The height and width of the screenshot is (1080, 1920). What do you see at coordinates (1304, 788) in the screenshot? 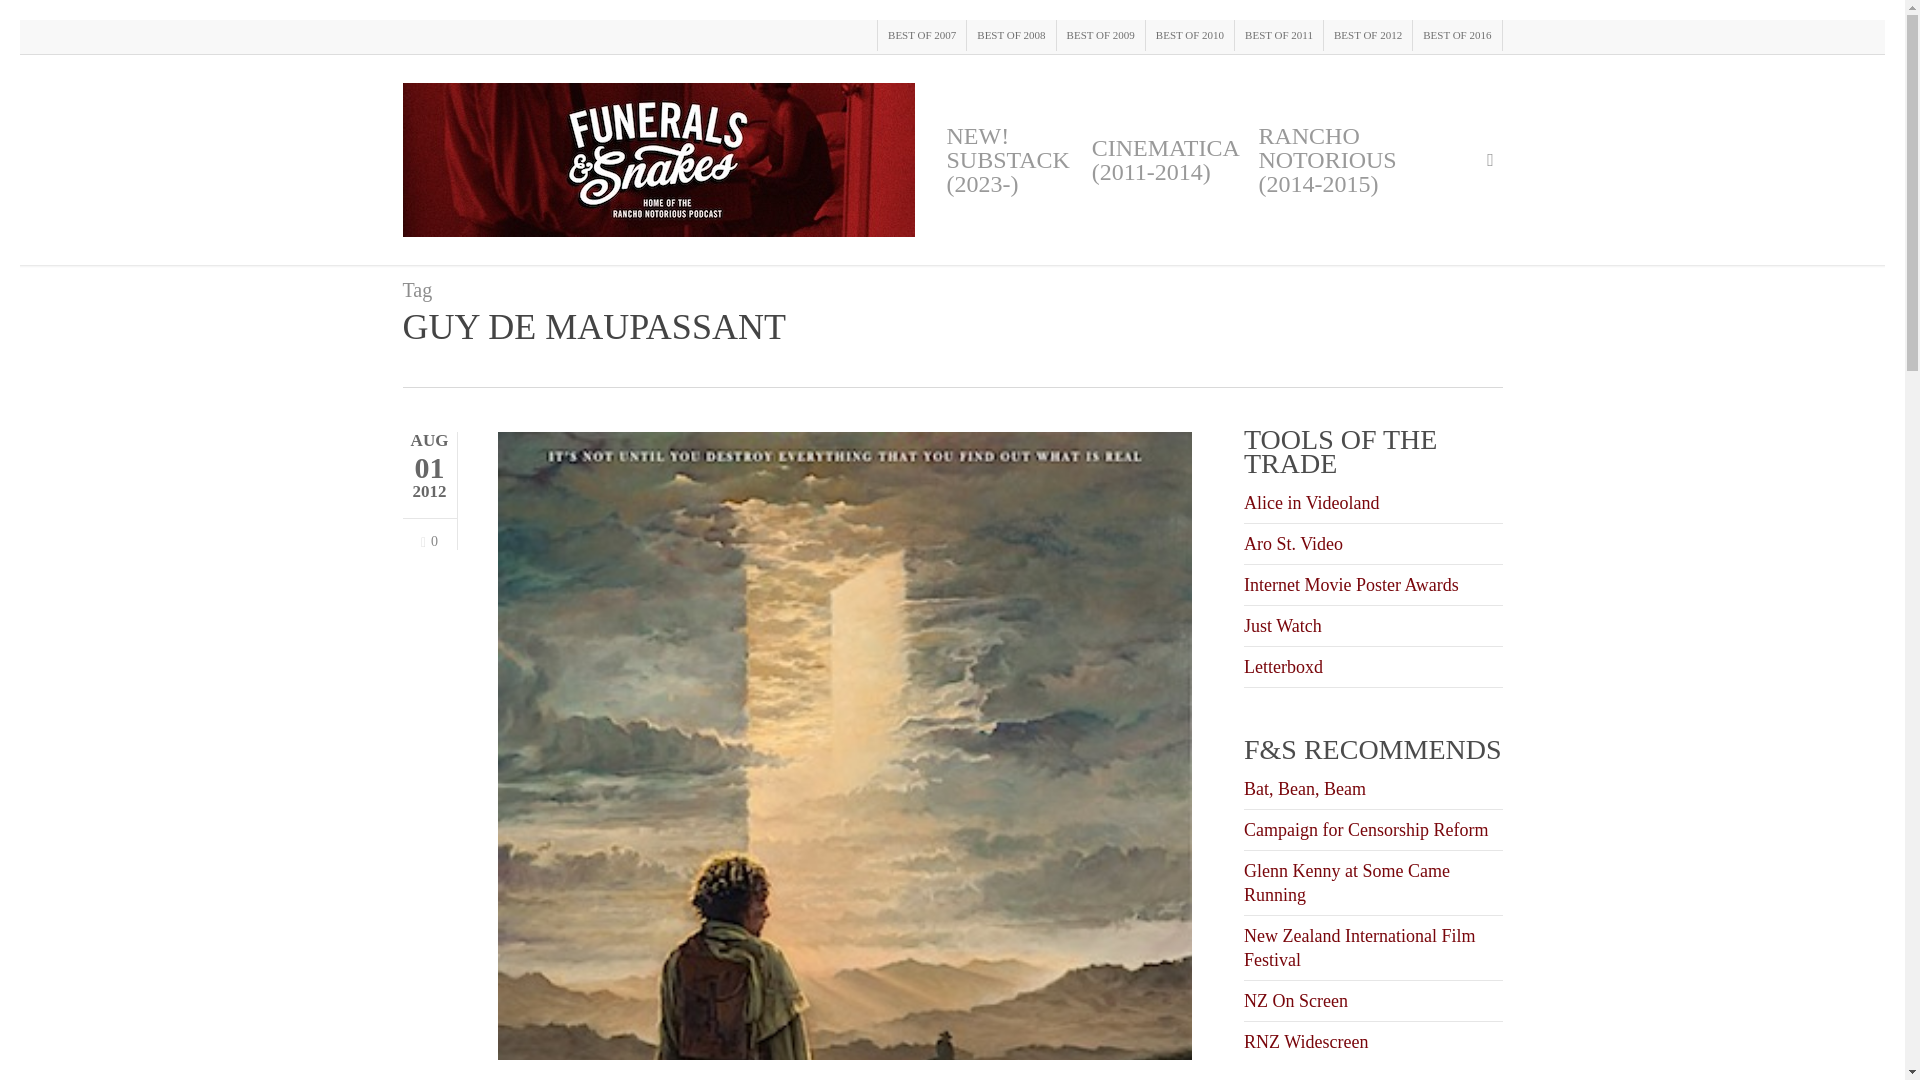
I see `Bat, Bean, Beam` at bounding box center [1304, 788].